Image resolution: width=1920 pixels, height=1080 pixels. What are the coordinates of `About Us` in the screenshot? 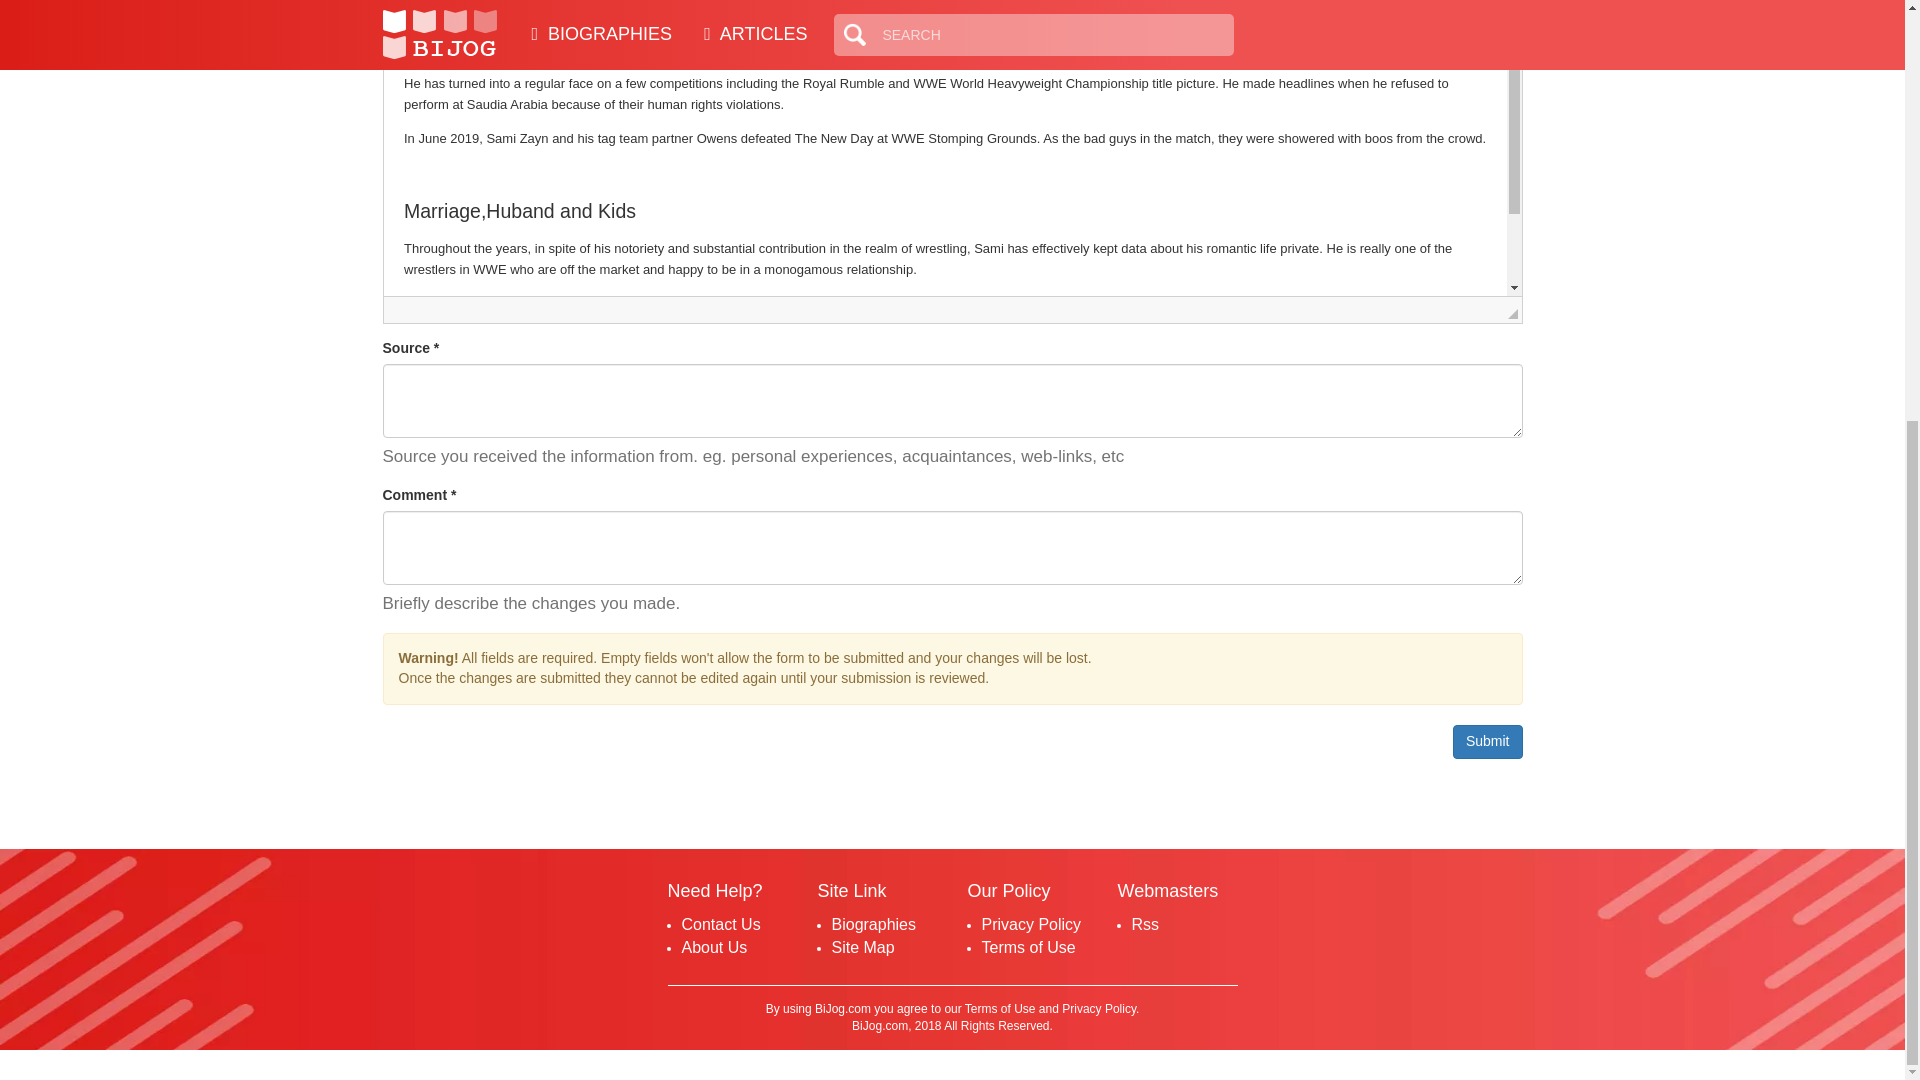 It's located at (714, 946).